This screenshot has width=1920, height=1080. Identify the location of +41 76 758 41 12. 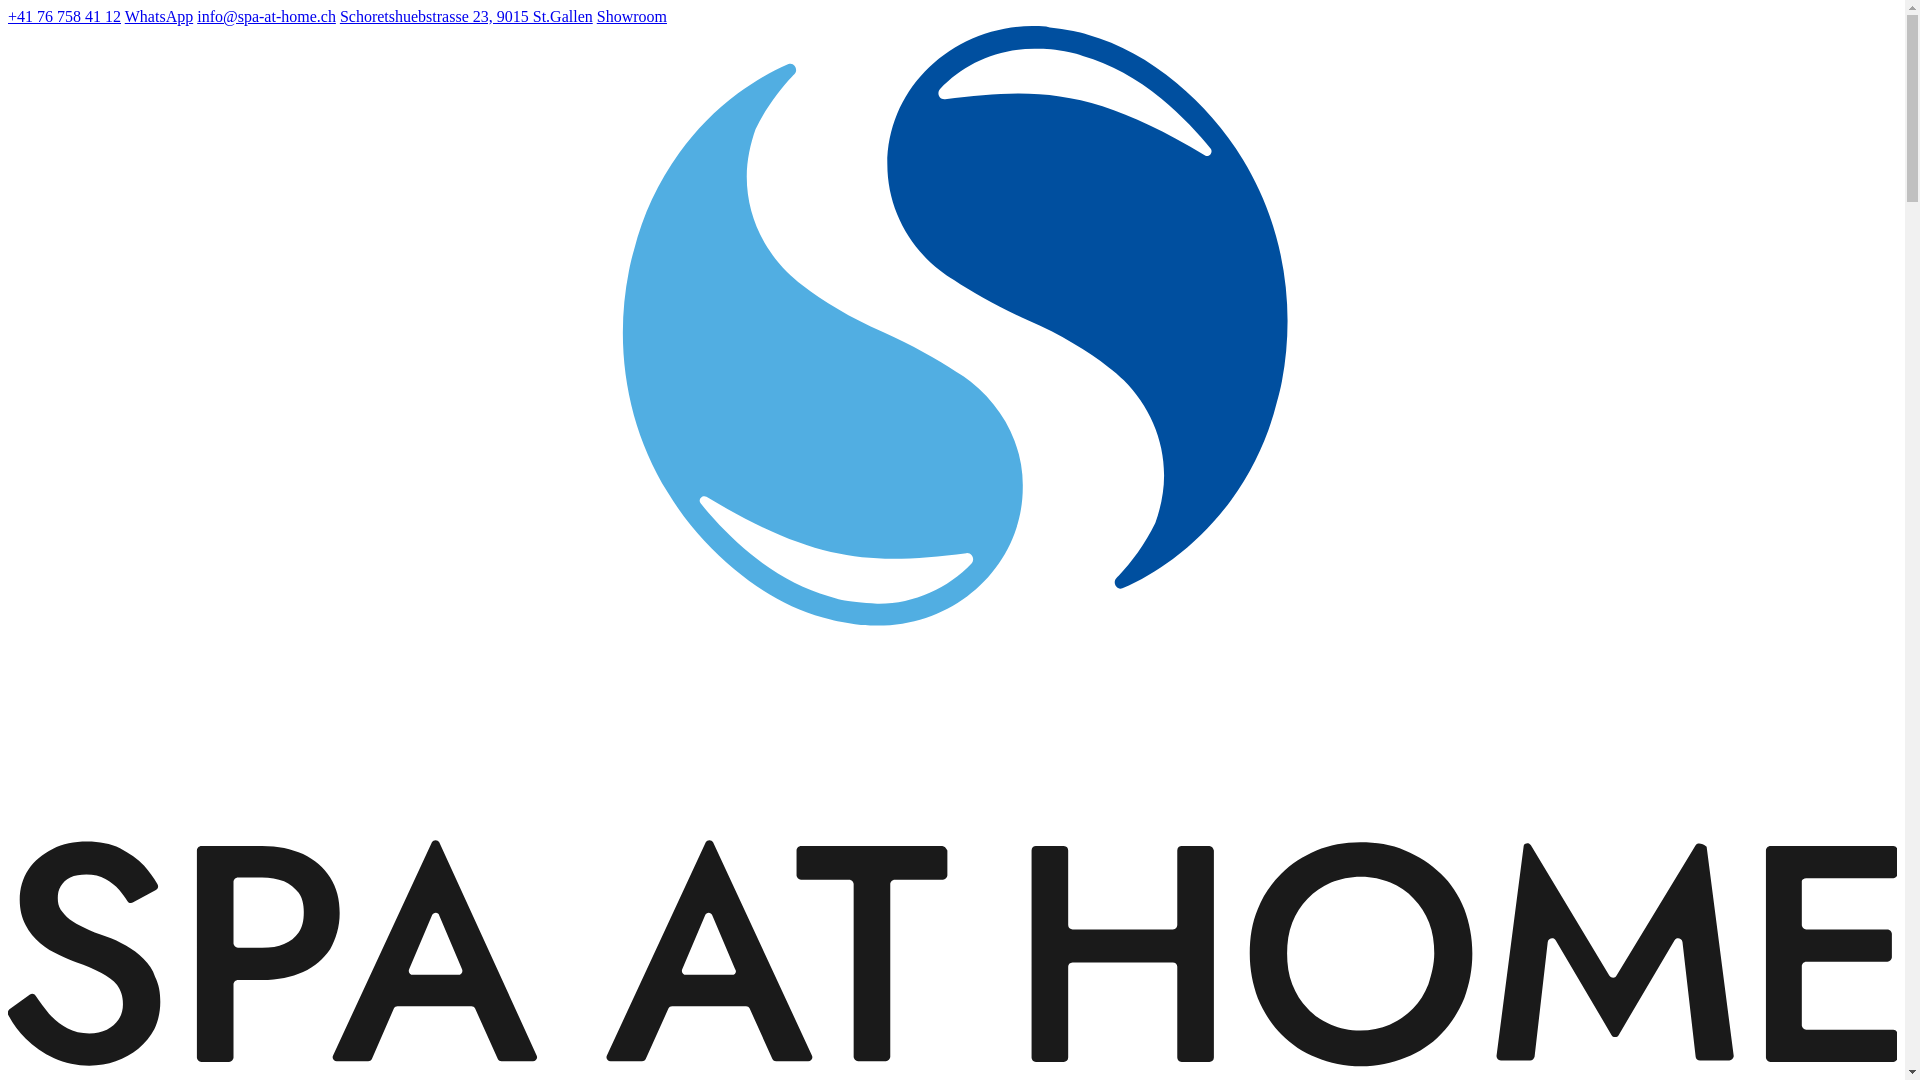
(64, 16).